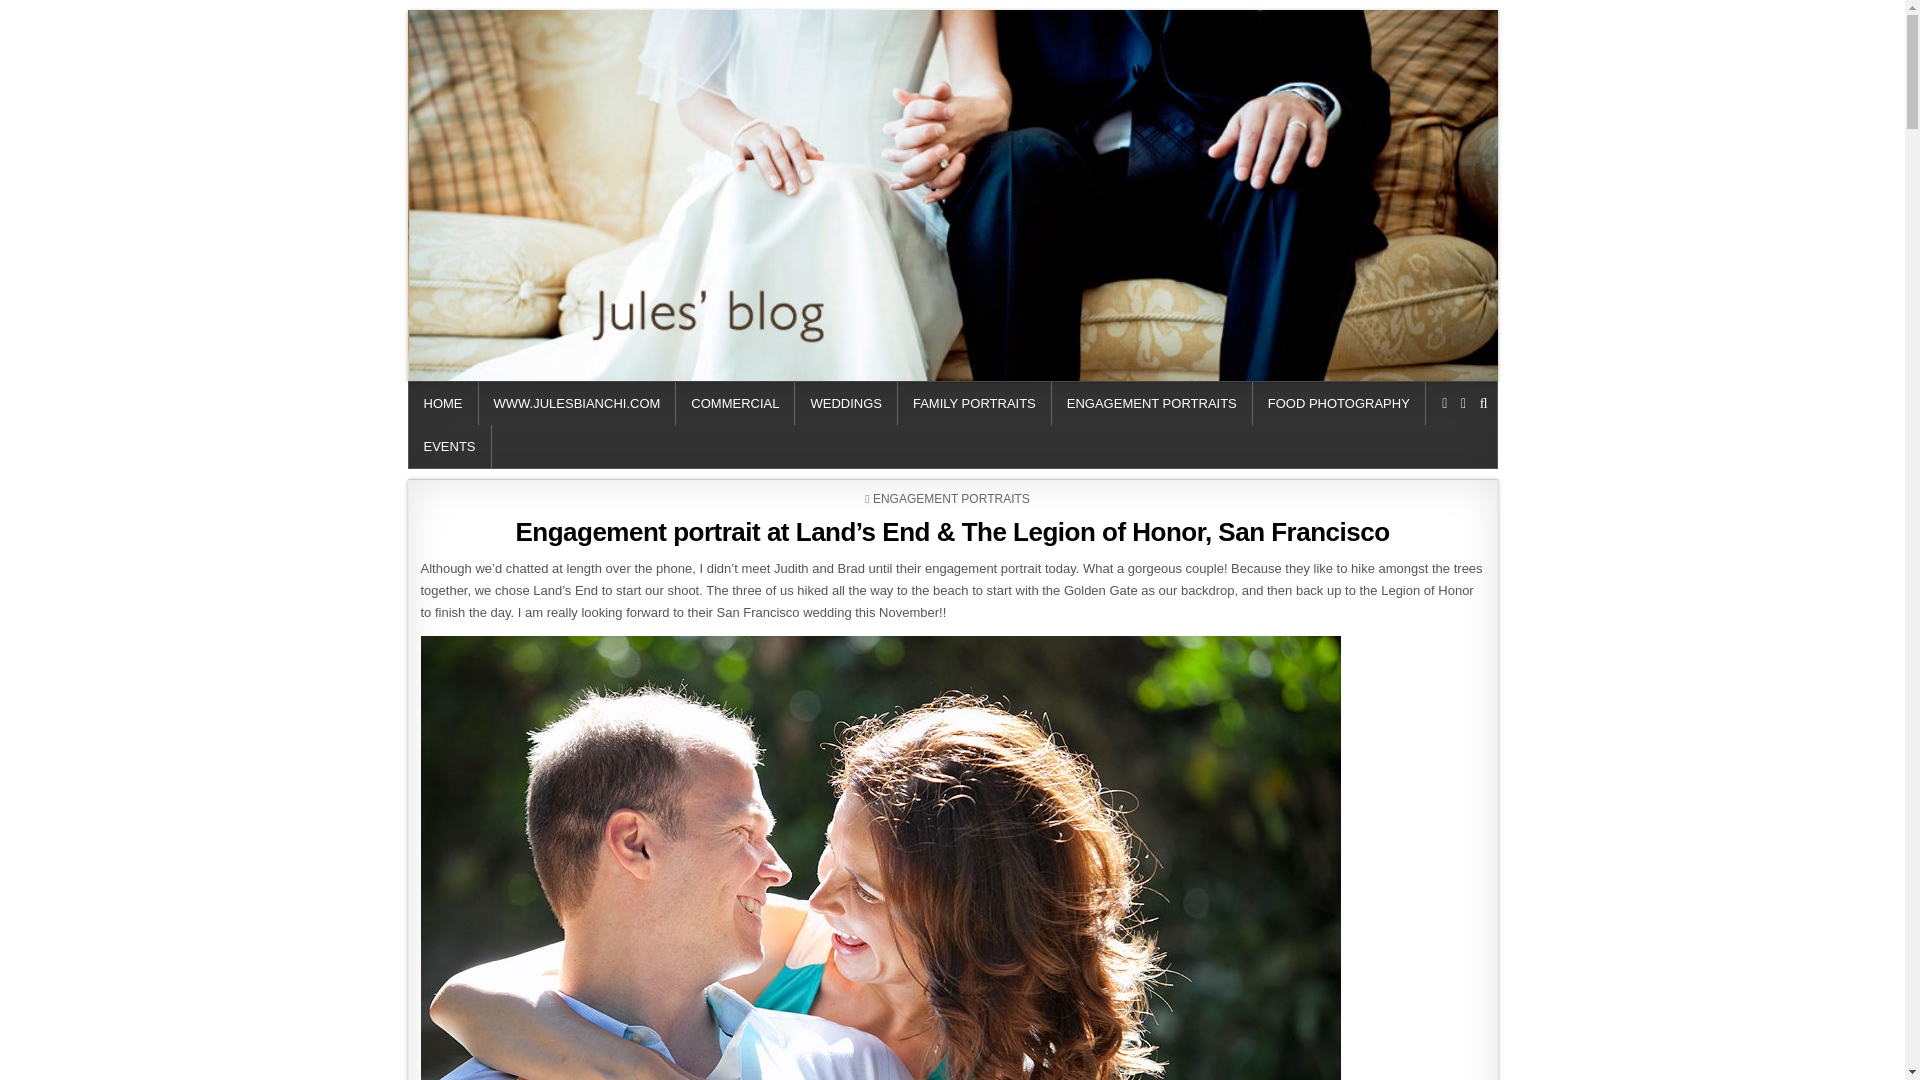  What do you see at coordinates (951, 499) in the screenshot?
I see `ENGAGEMENT PORTRAITS` at bounding box center [951, 499].